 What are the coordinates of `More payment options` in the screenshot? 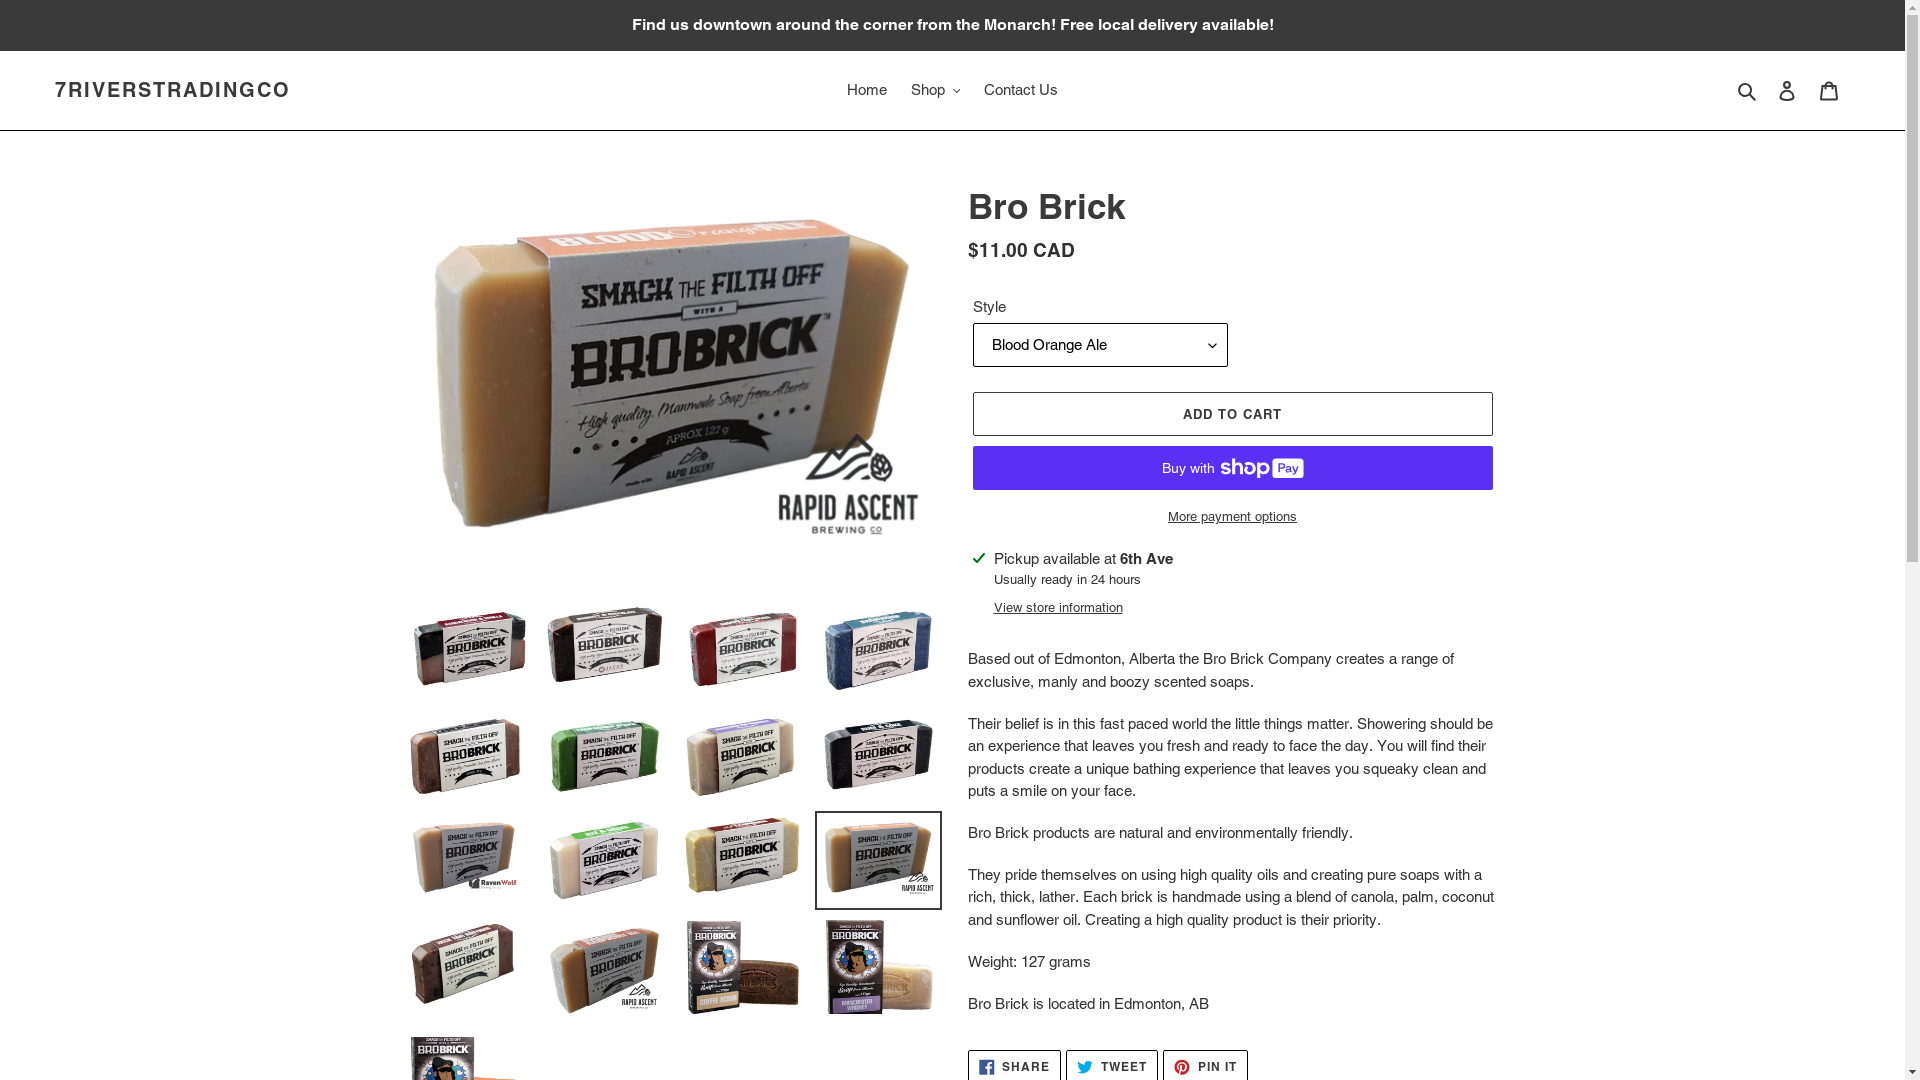 It's located at (1232, 517).